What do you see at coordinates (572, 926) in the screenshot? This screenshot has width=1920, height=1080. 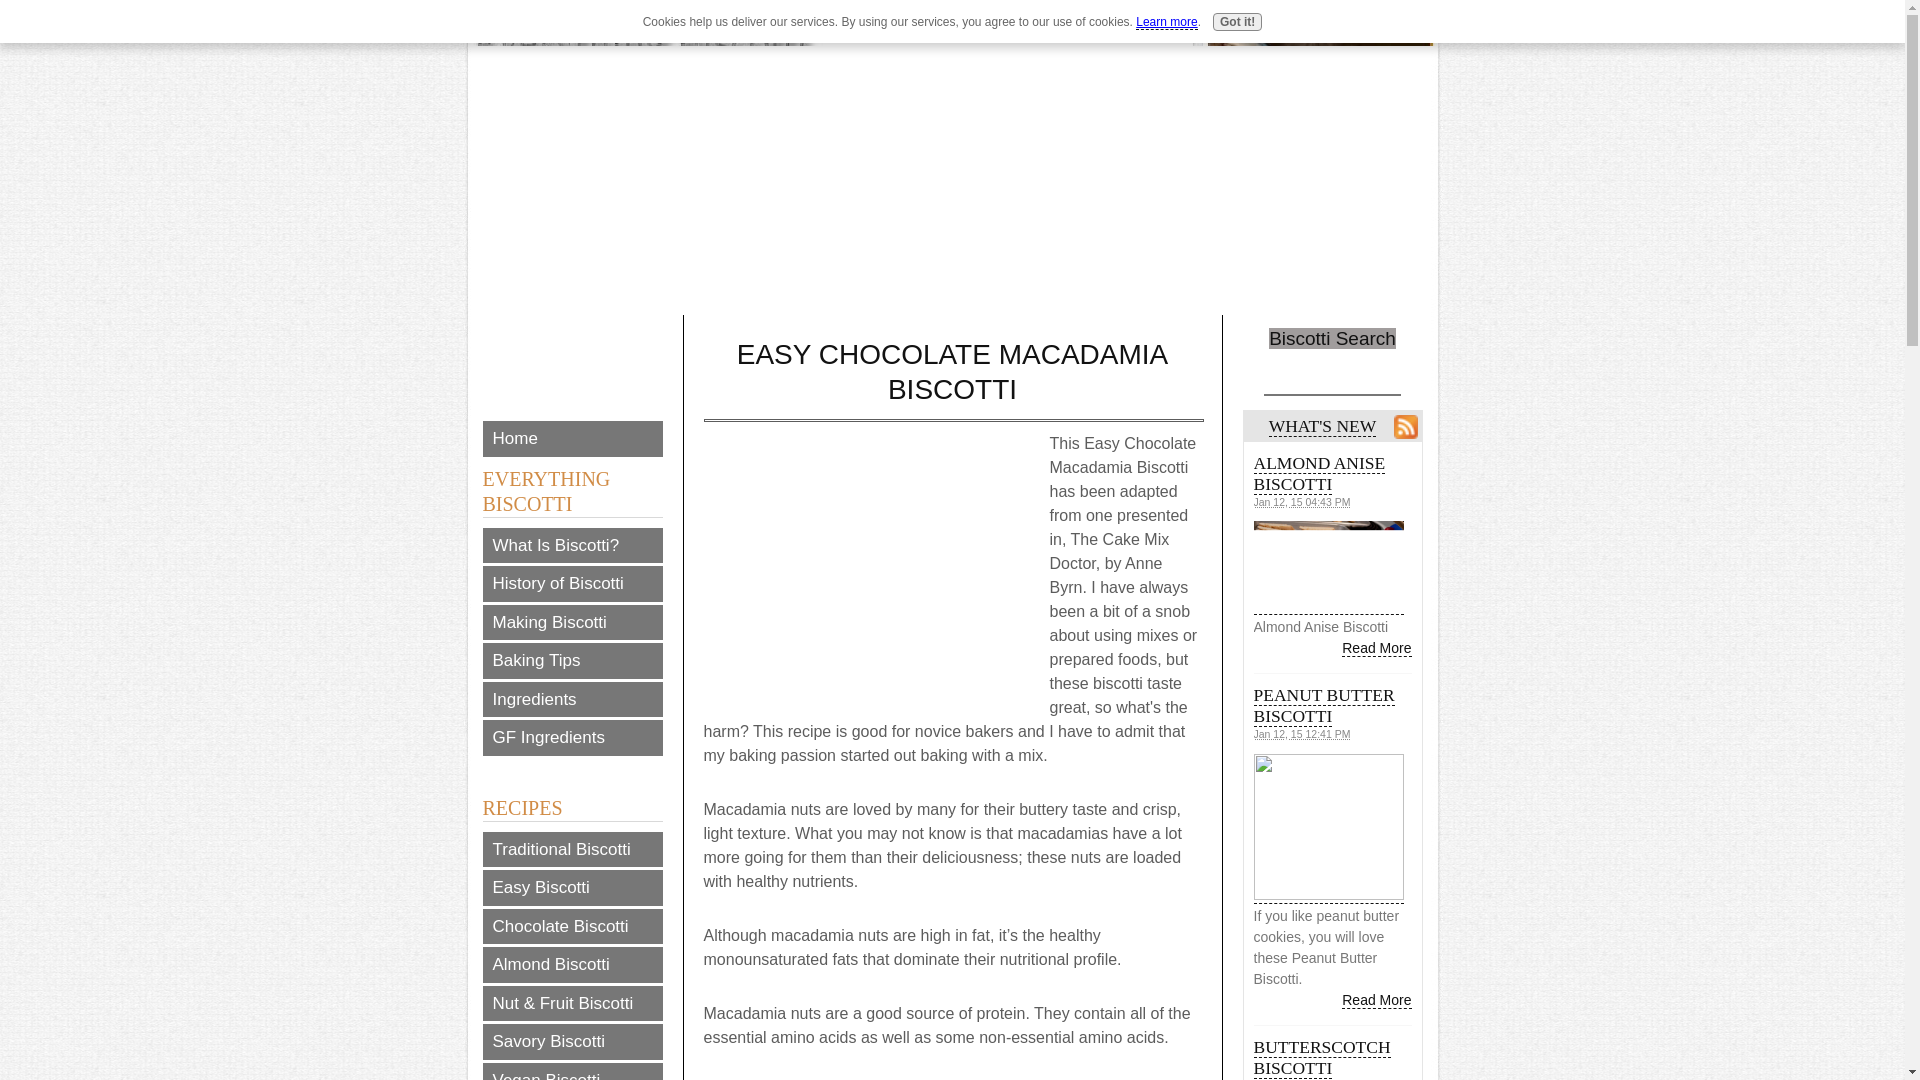 I see `Chocolate Biscotti` at bounding box center [572, 926].